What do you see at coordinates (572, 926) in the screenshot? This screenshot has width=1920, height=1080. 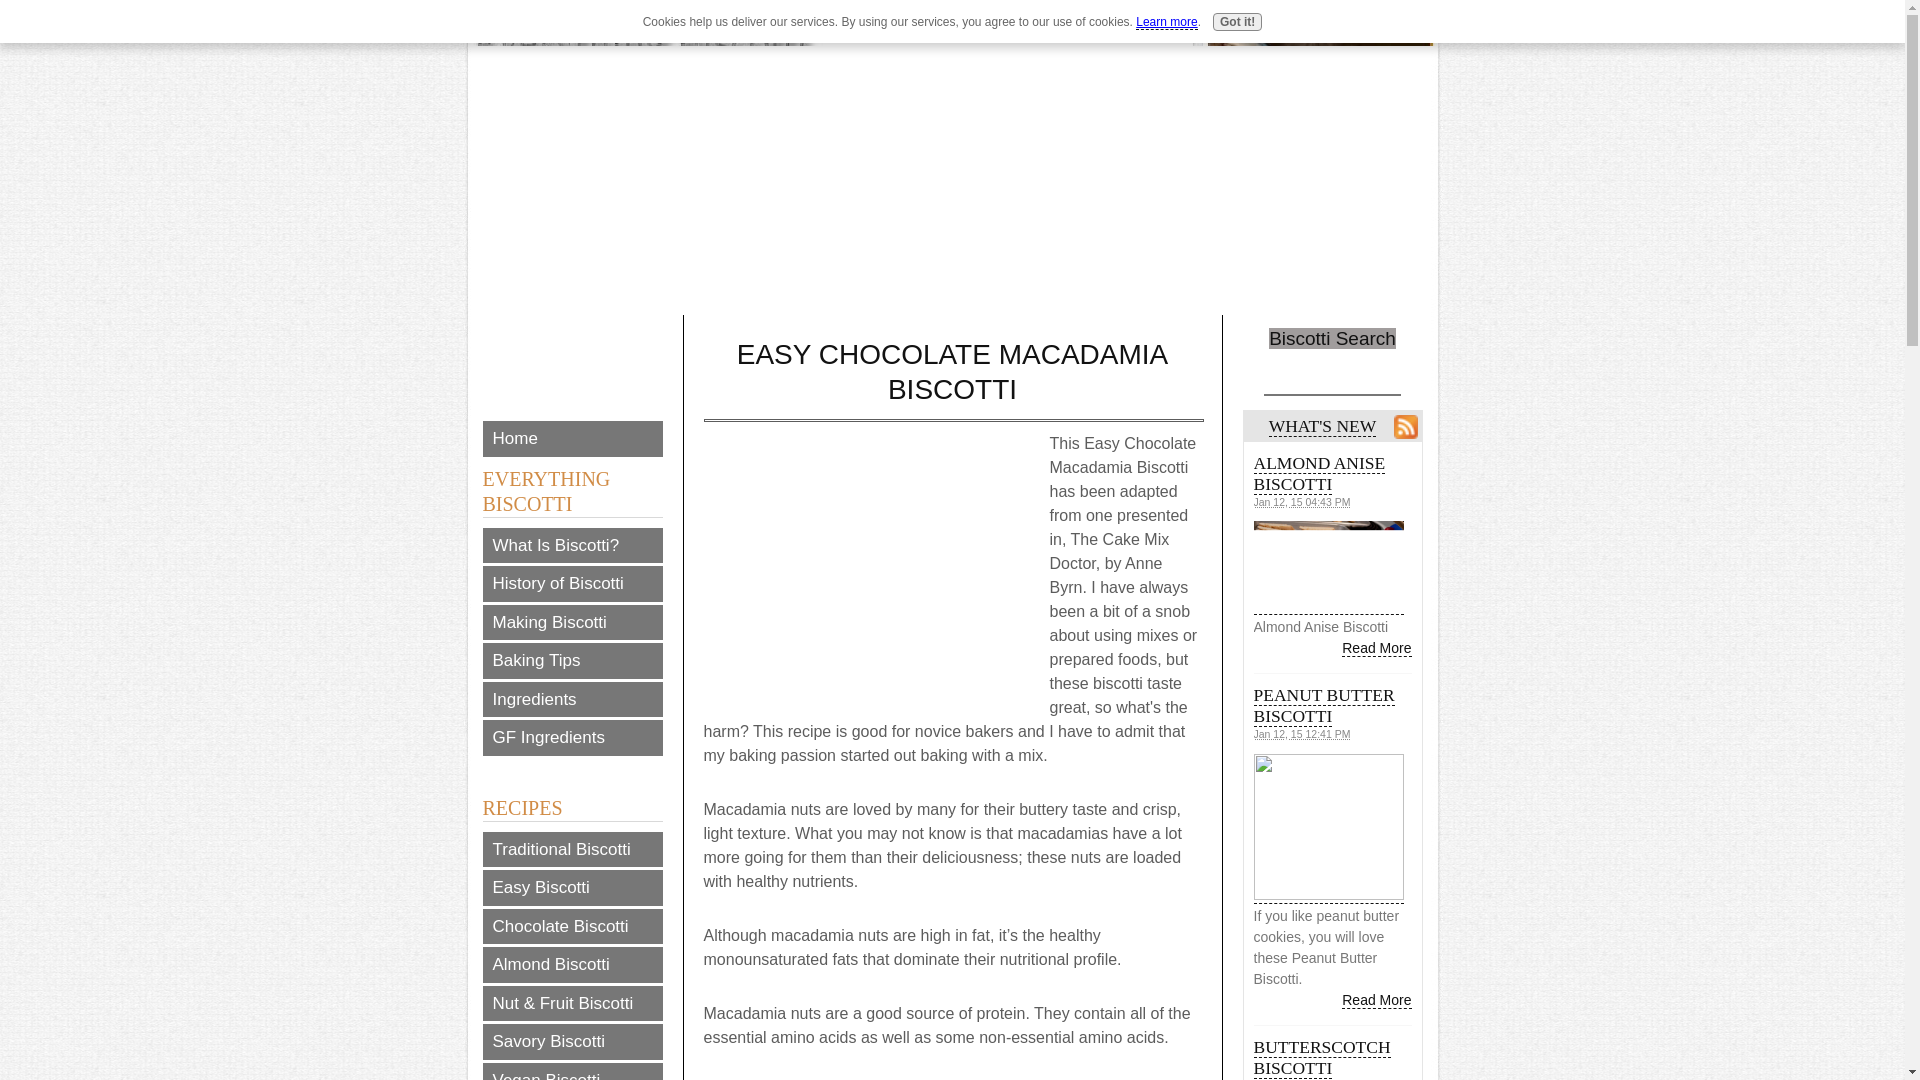 I see `Chocolate Biscotti` at bounding box center [572, 926].